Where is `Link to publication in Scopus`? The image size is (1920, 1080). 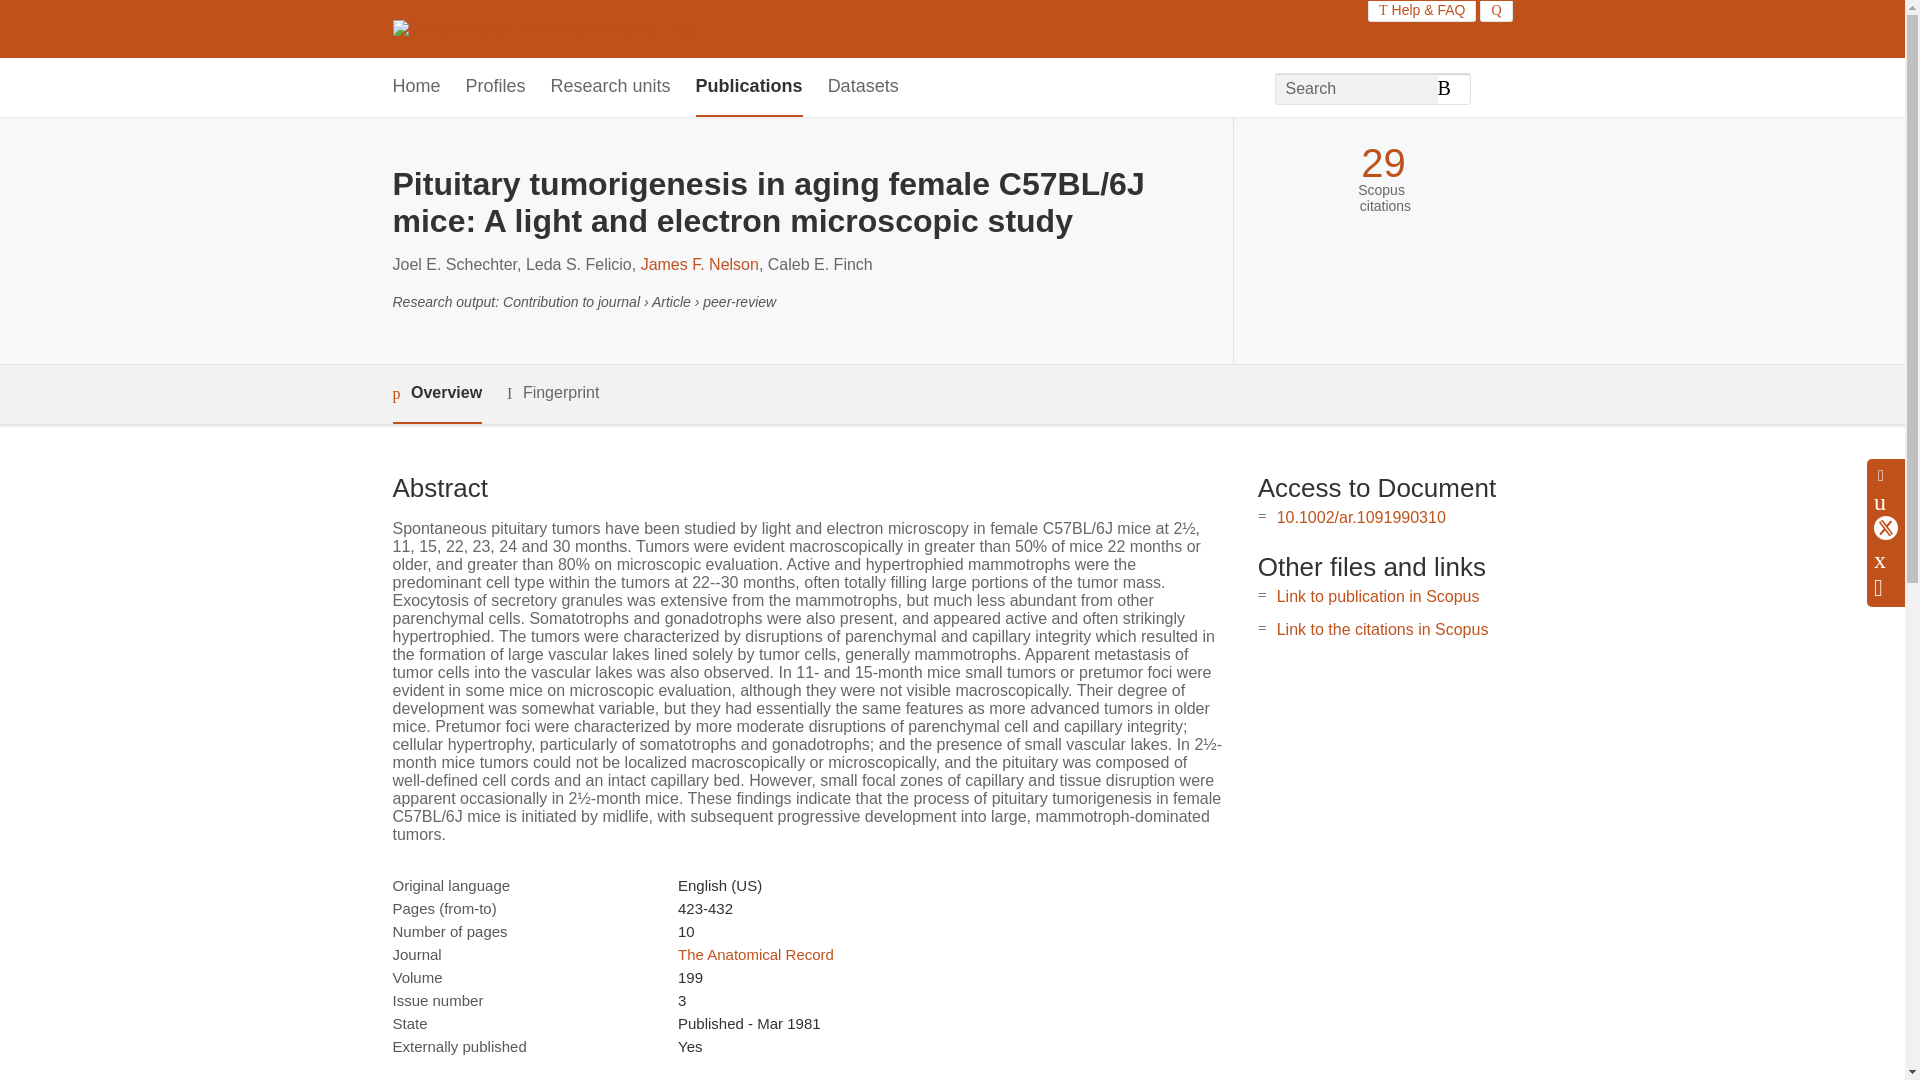 Link to publication in Scopus is located at coordinates (1378, 596).